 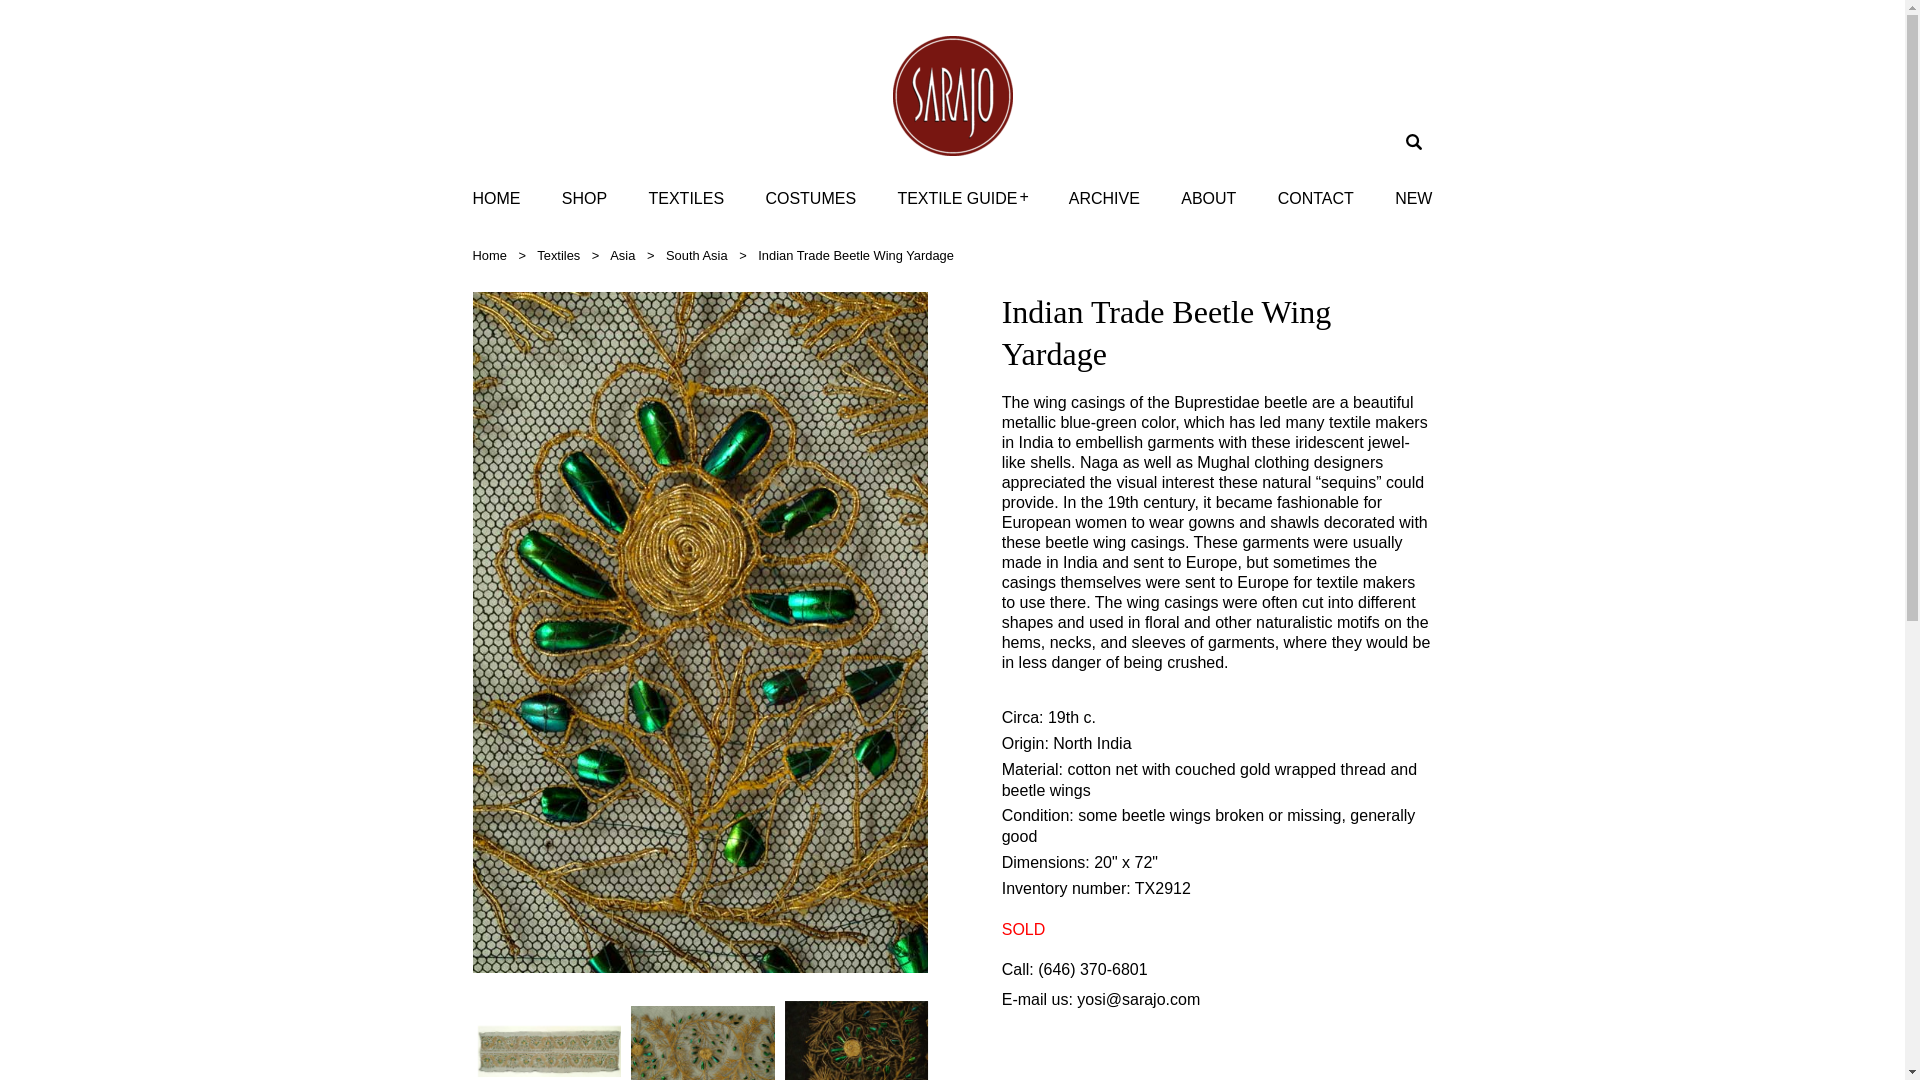 What do you see at coordinates (30, 12) in the screenshot?
I see `Search` at bounding box center [30, 12].